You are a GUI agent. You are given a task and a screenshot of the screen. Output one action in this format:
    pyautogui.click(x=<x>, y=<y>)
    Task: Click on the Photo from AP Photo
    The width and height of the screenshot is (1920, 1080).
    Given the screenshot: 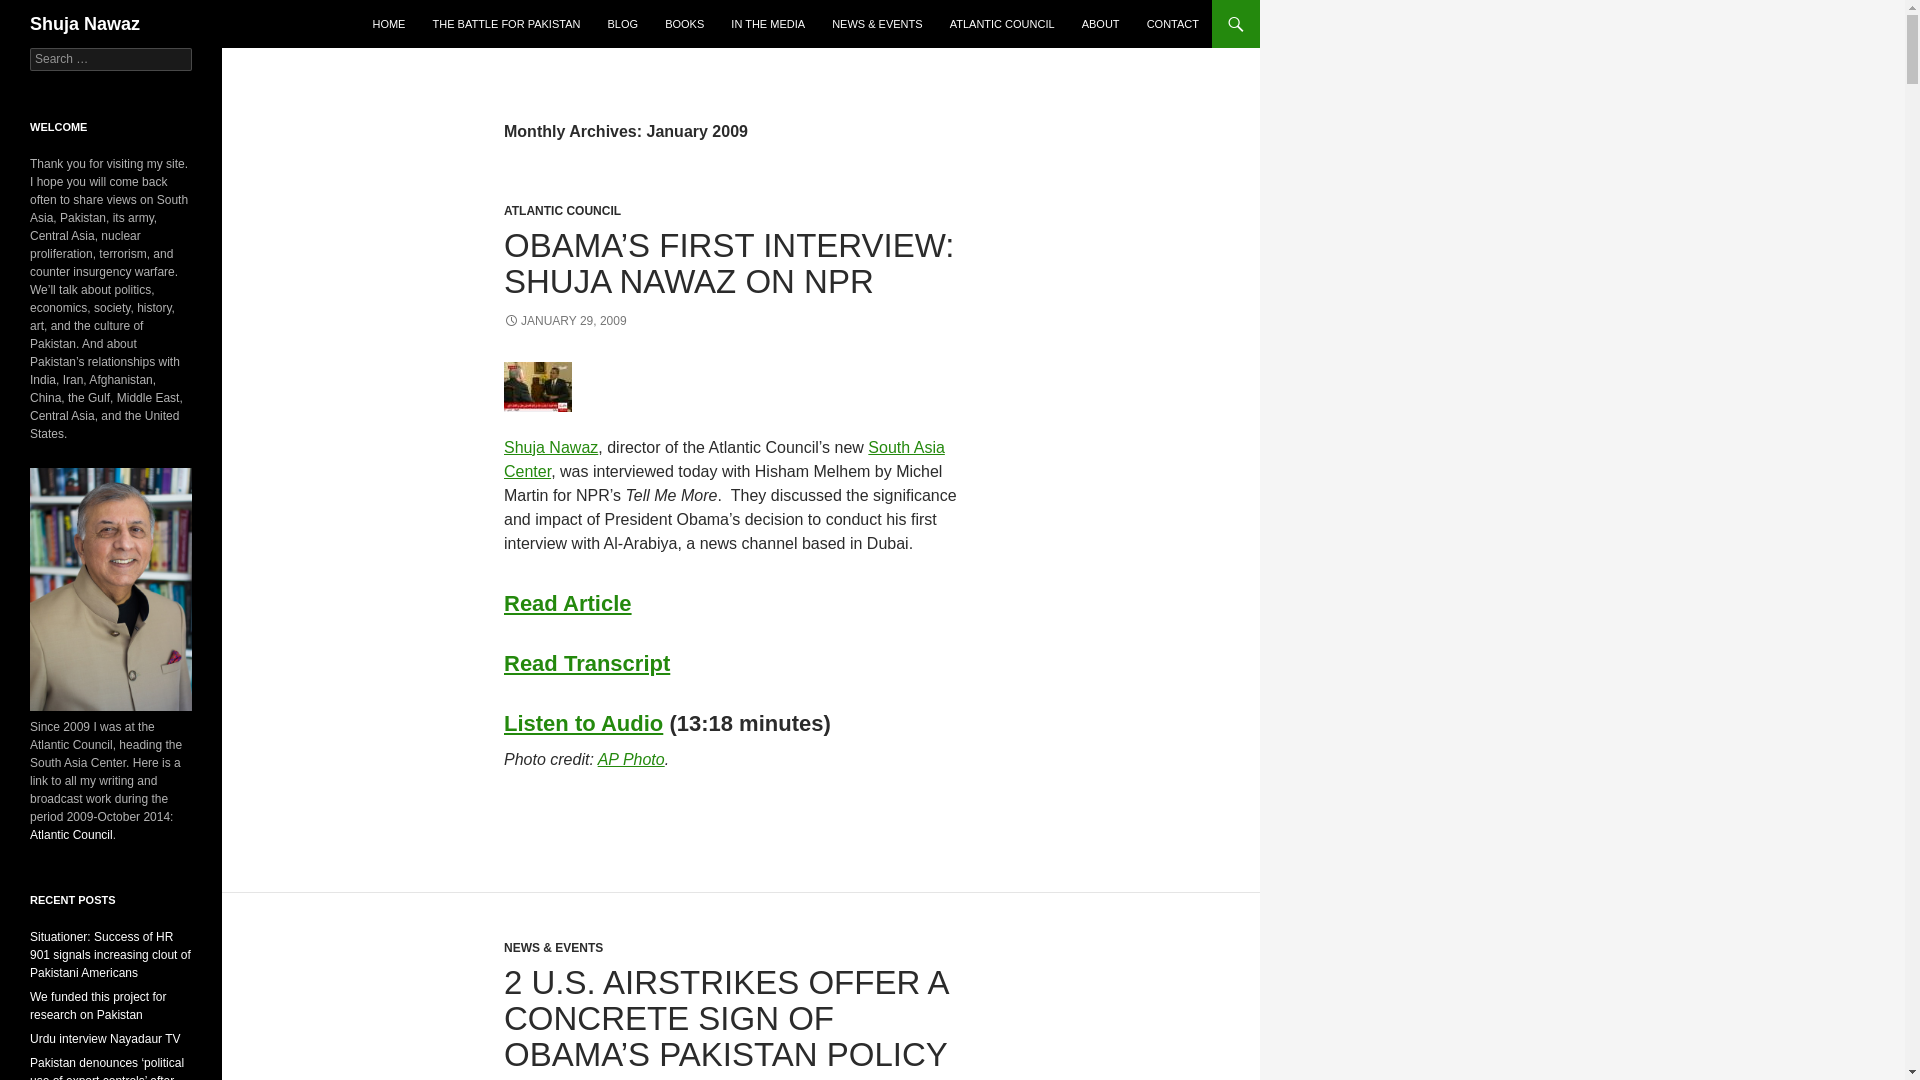 What is the action you would take?
    pyautogui.click(x=630, y=758)
    